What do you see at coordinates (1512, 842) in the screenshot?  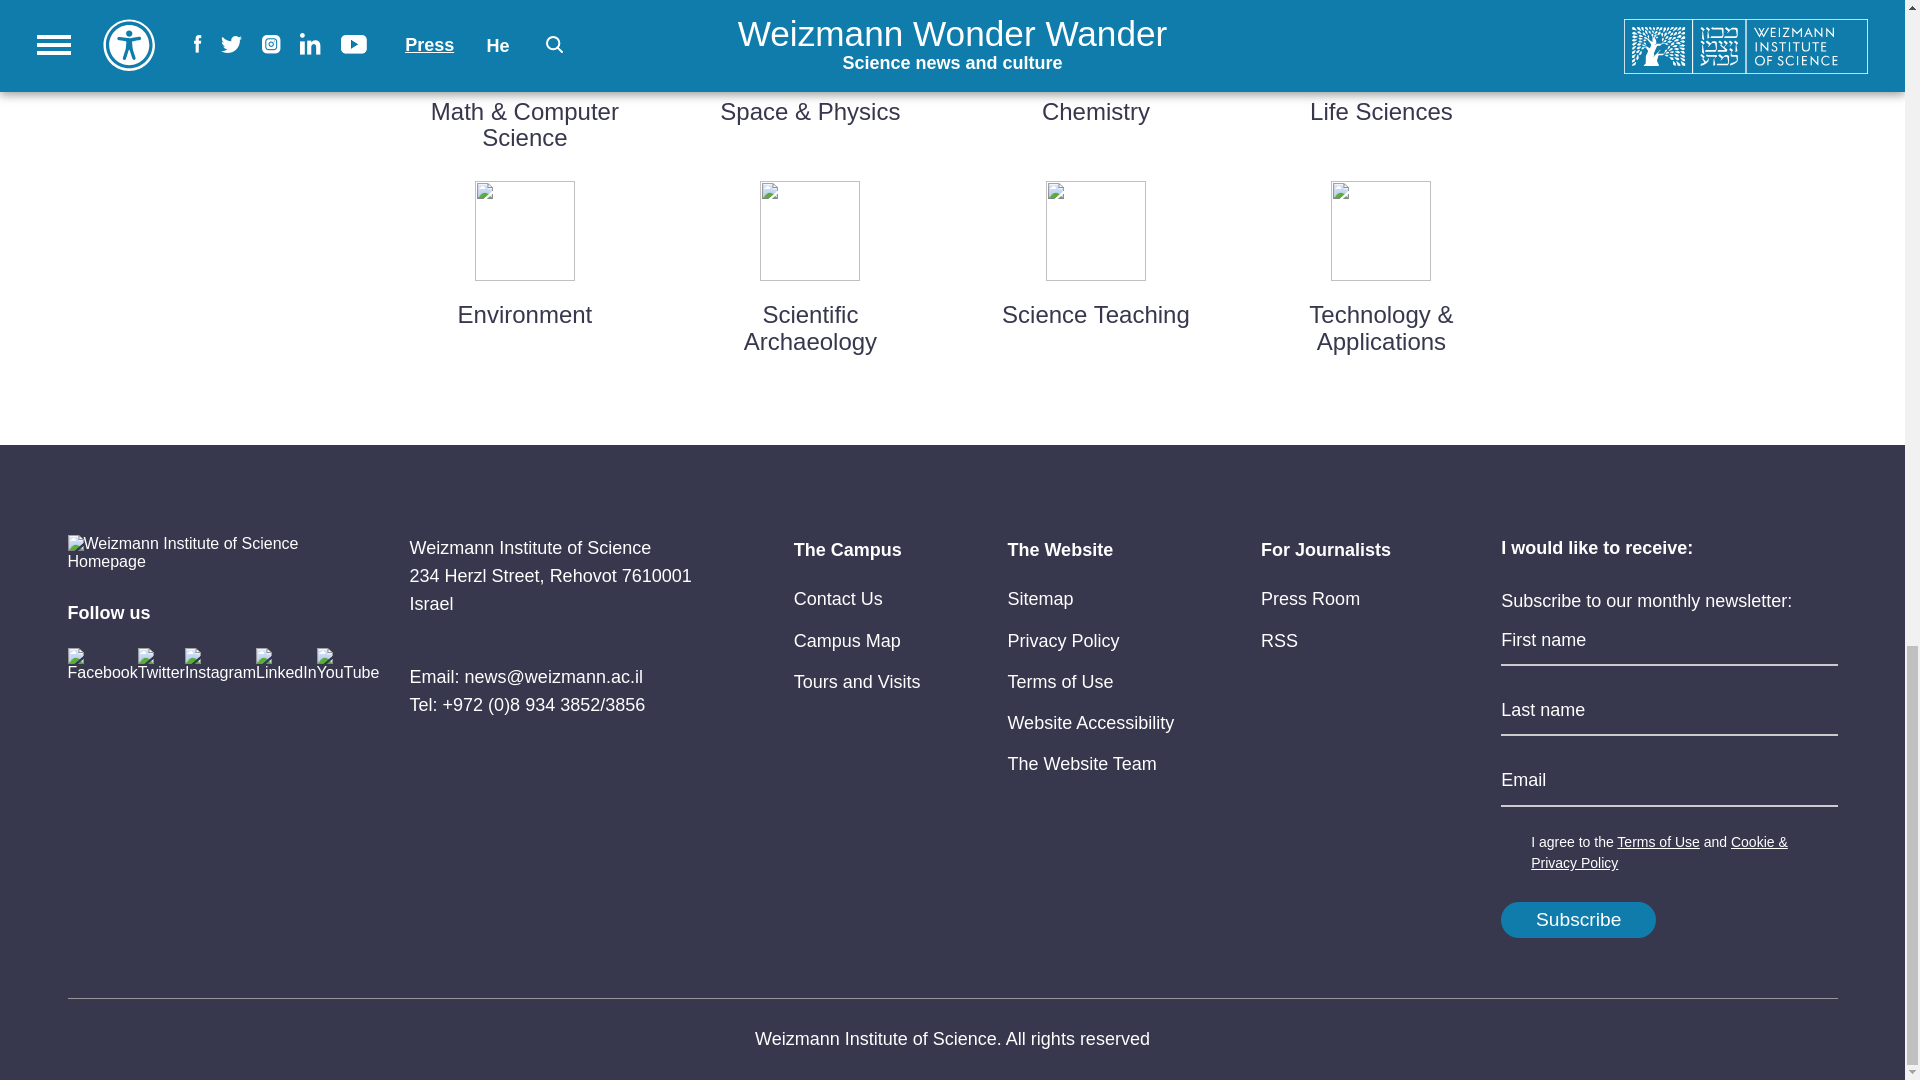 I see `1` at bounding box center [1512, 842].